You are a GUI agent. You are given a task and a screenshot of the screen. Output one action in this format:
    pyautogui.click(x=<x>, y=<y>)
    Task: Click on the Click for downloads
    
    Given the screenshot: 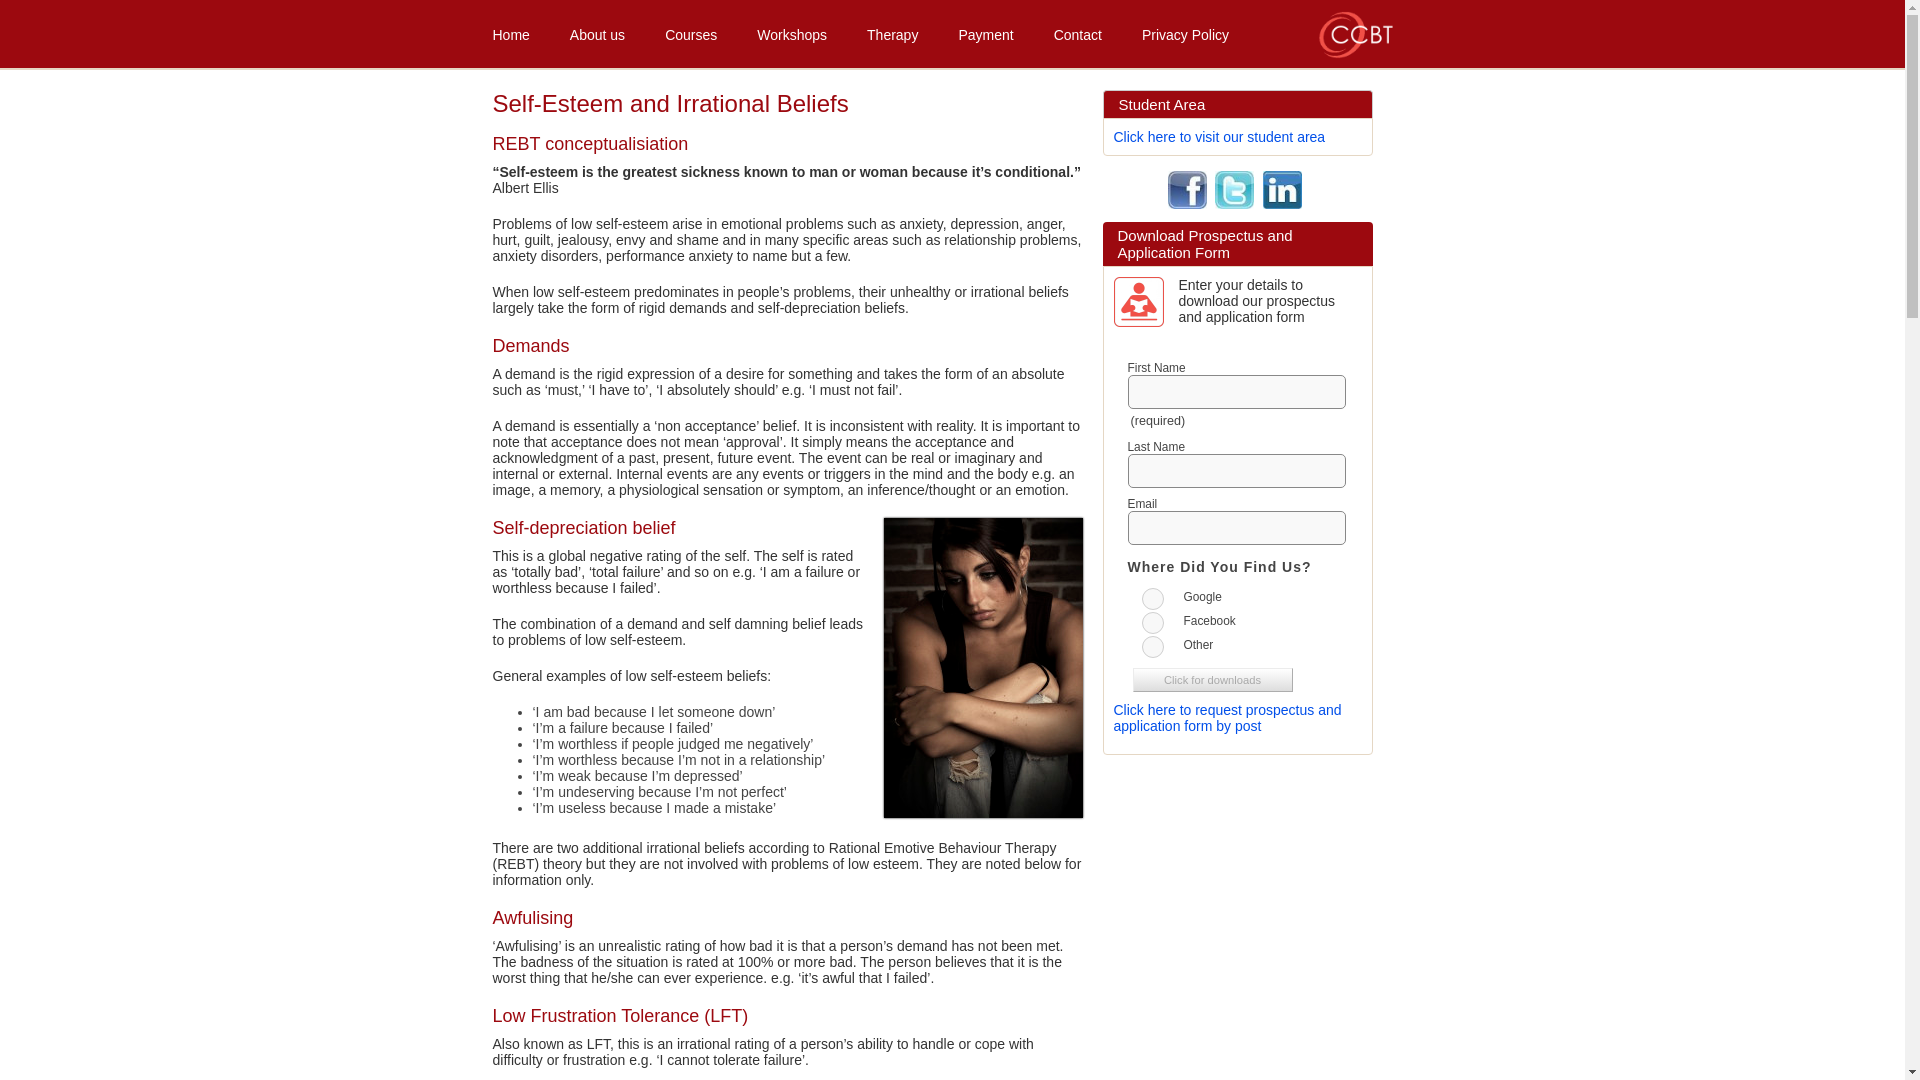 What is the action you would take?
    pyautogui.click(x=1212, y=680)
    